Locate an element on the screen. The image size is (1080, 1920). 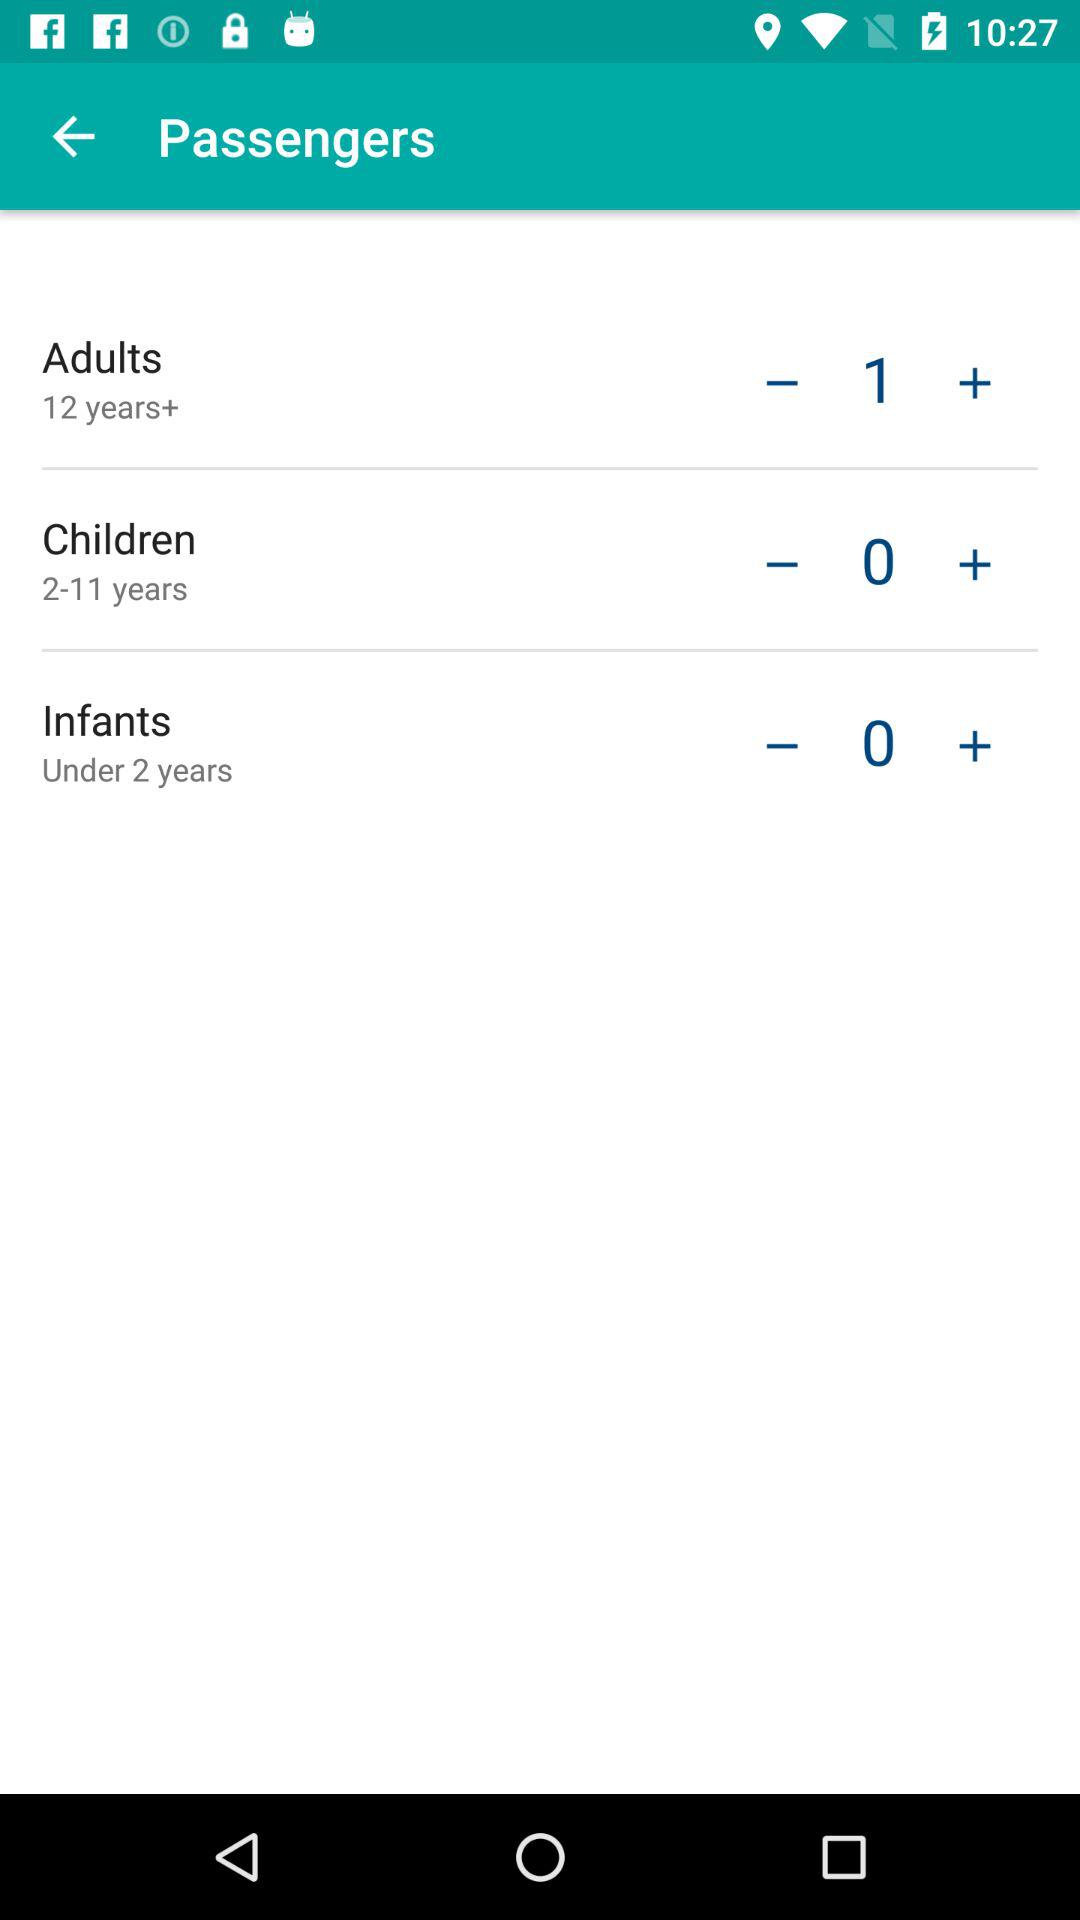
choose the icon to the right of children item is located at coordinates (782, 562).